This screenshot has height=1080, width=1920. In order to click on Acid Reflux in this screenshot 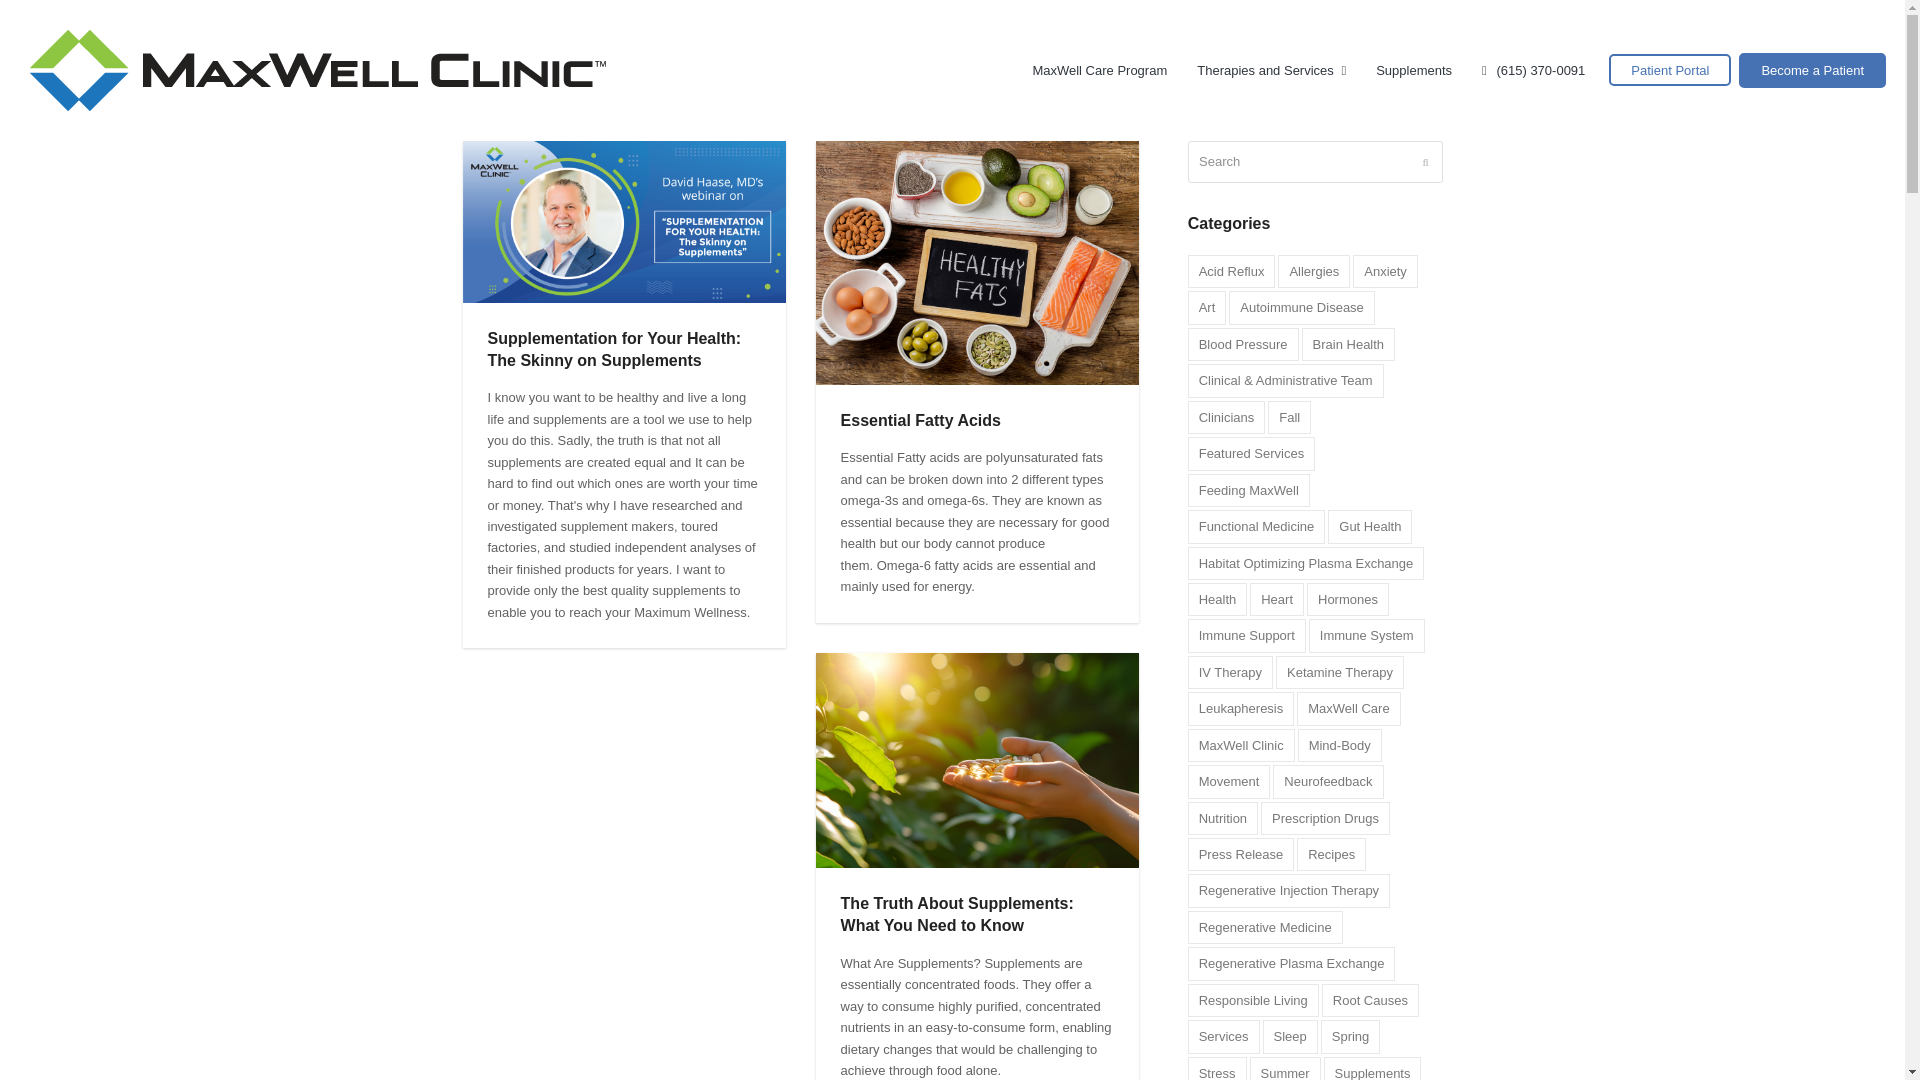, I will do `click(1232, 271)`.